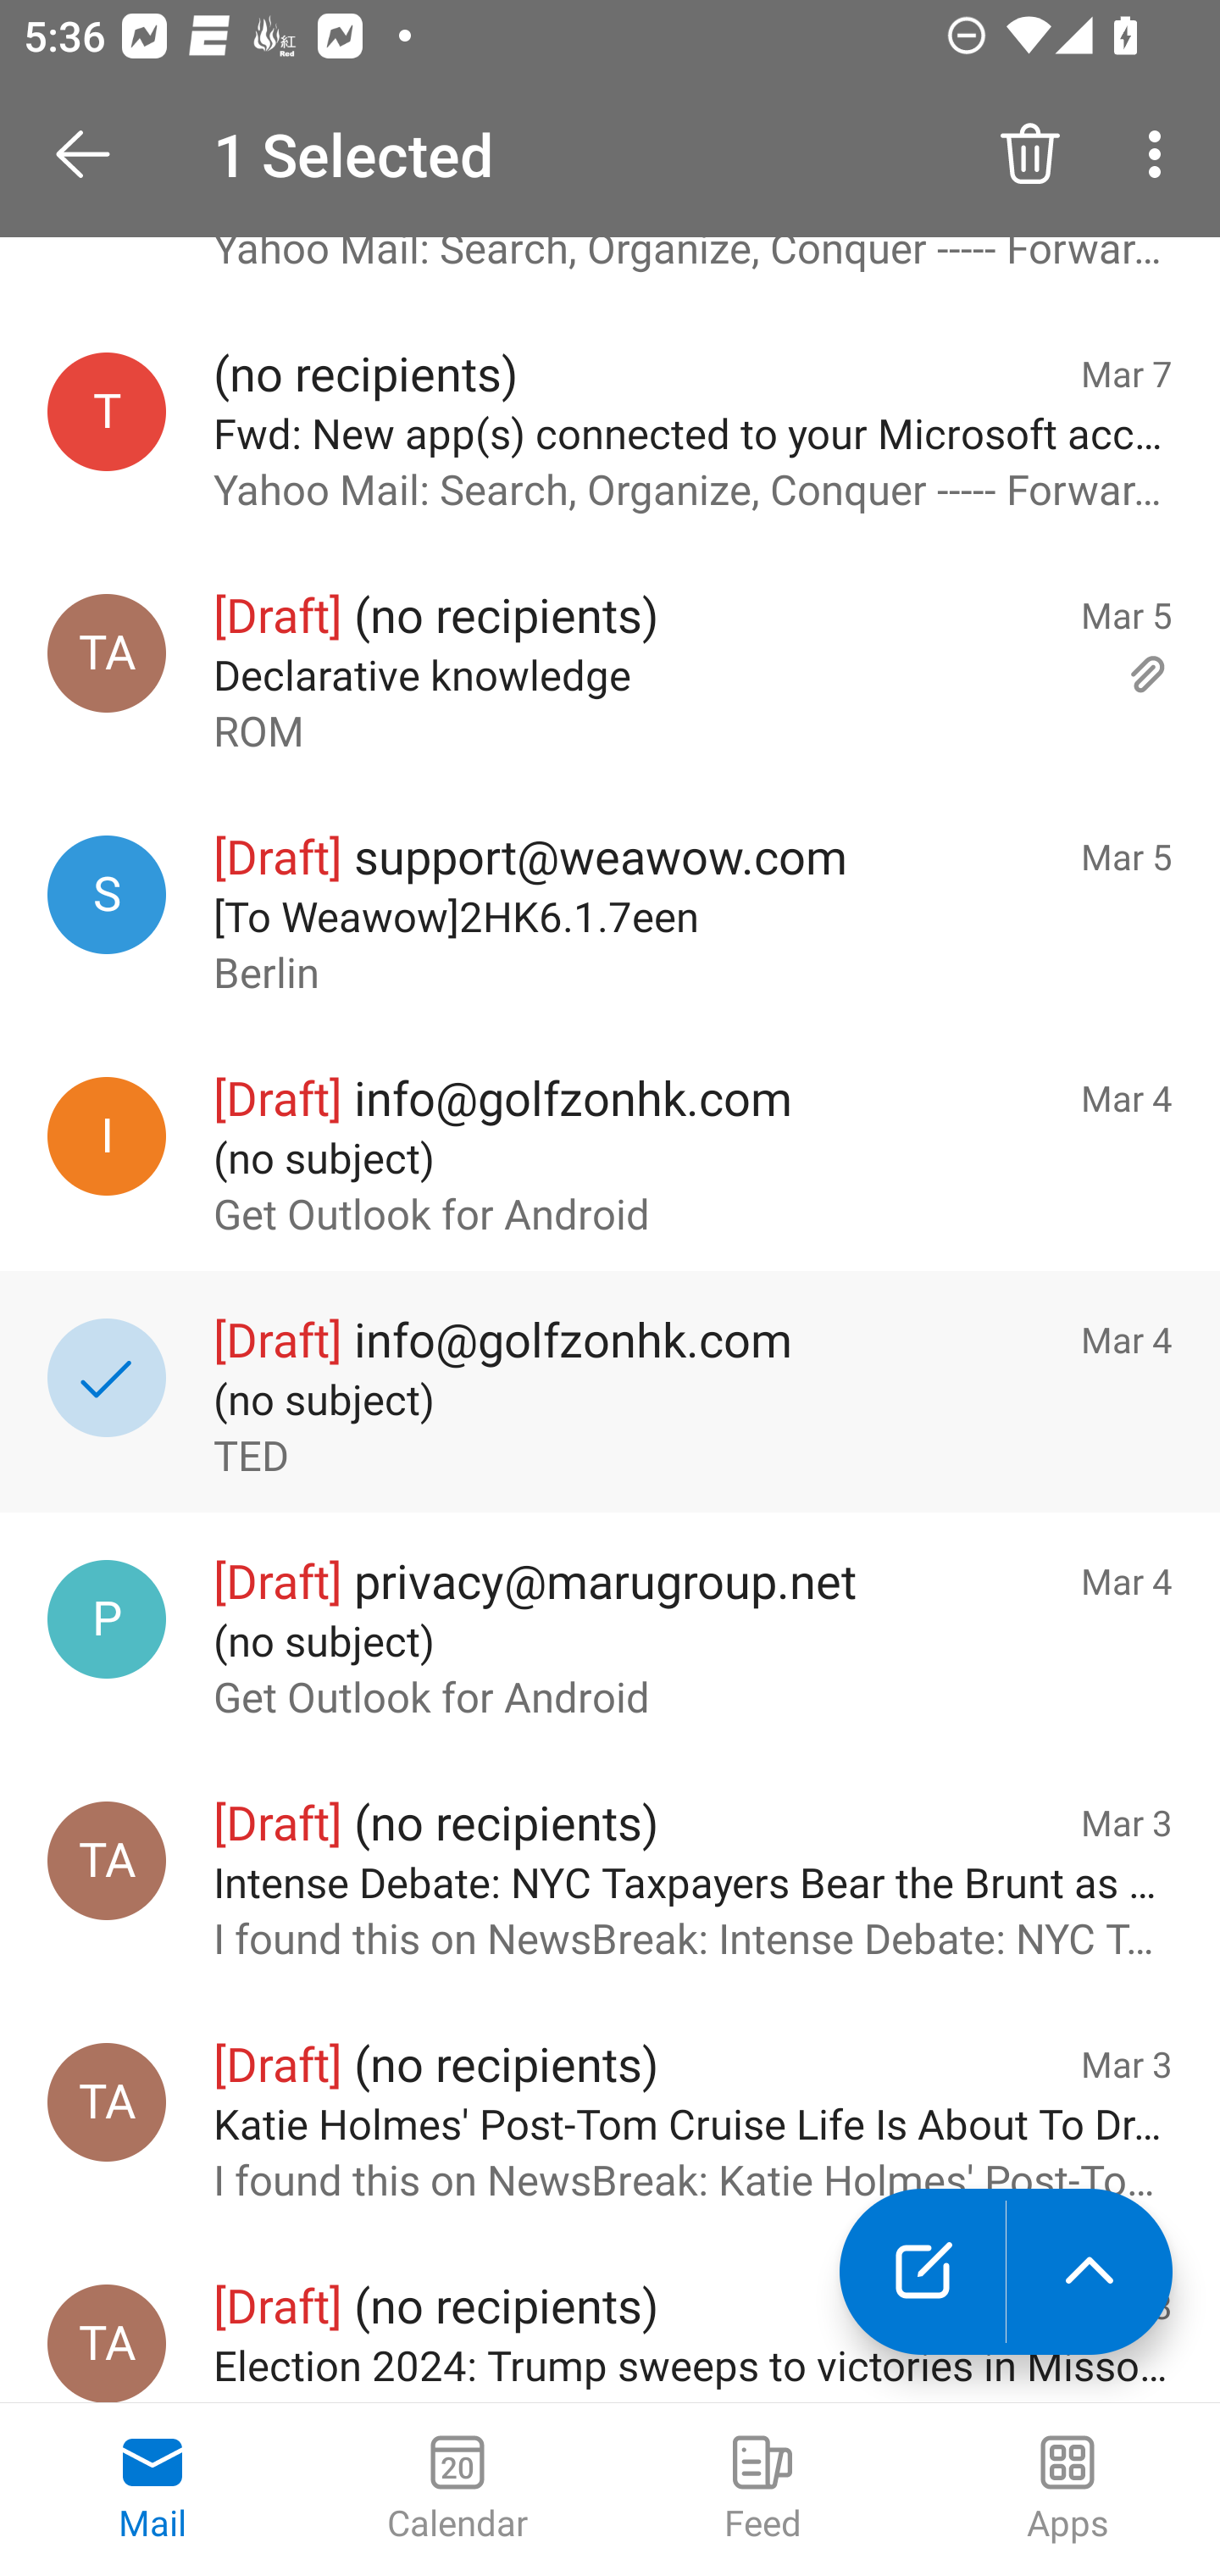 This screenshot has height=2576, width=1220. I want to click on privacy@marugroup.net, so click(107, 1620).